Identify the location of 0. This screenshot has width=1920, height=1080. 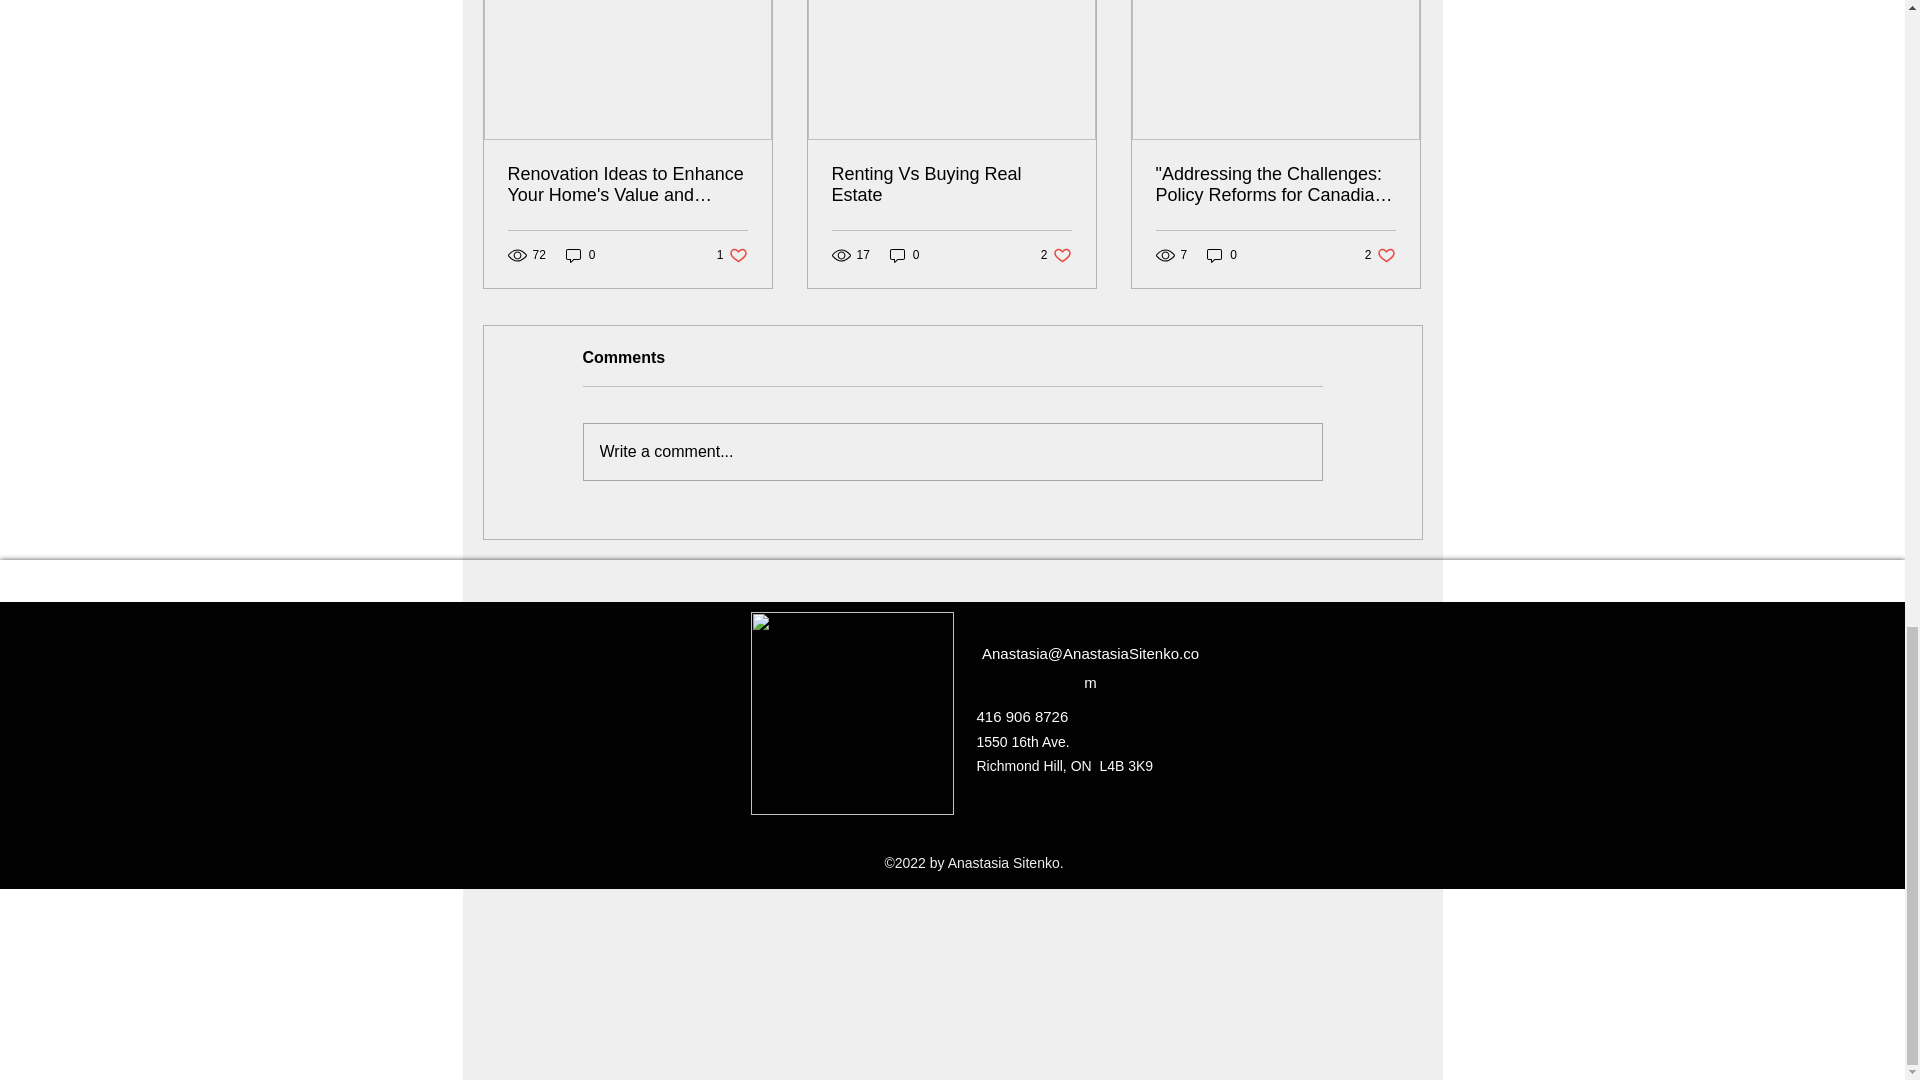
(1056, 255).